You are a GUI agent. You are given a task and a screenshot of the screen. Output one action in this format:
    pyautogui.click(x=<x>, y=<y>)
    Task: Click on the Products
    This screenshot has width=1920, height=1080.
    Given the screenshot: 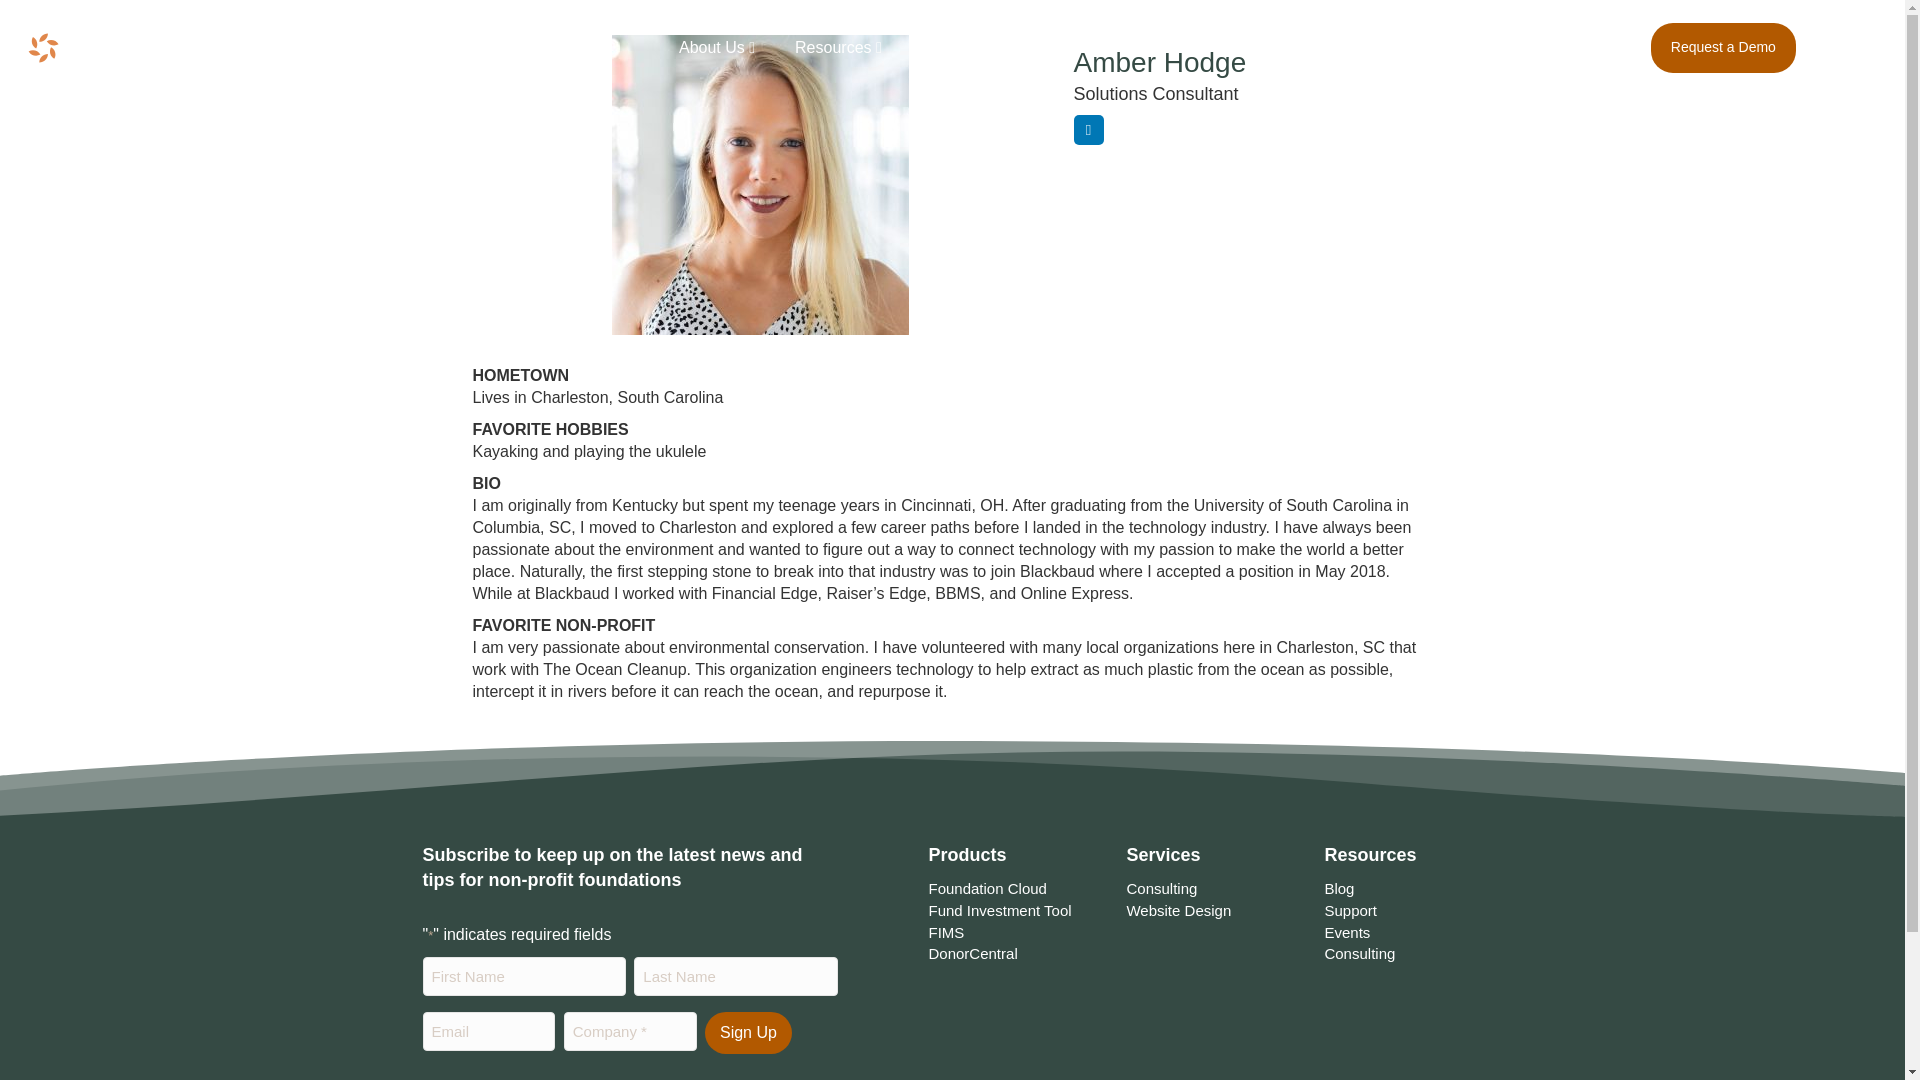 What is the action you would take?
    pyautogui.click(x=958, y=58)
    